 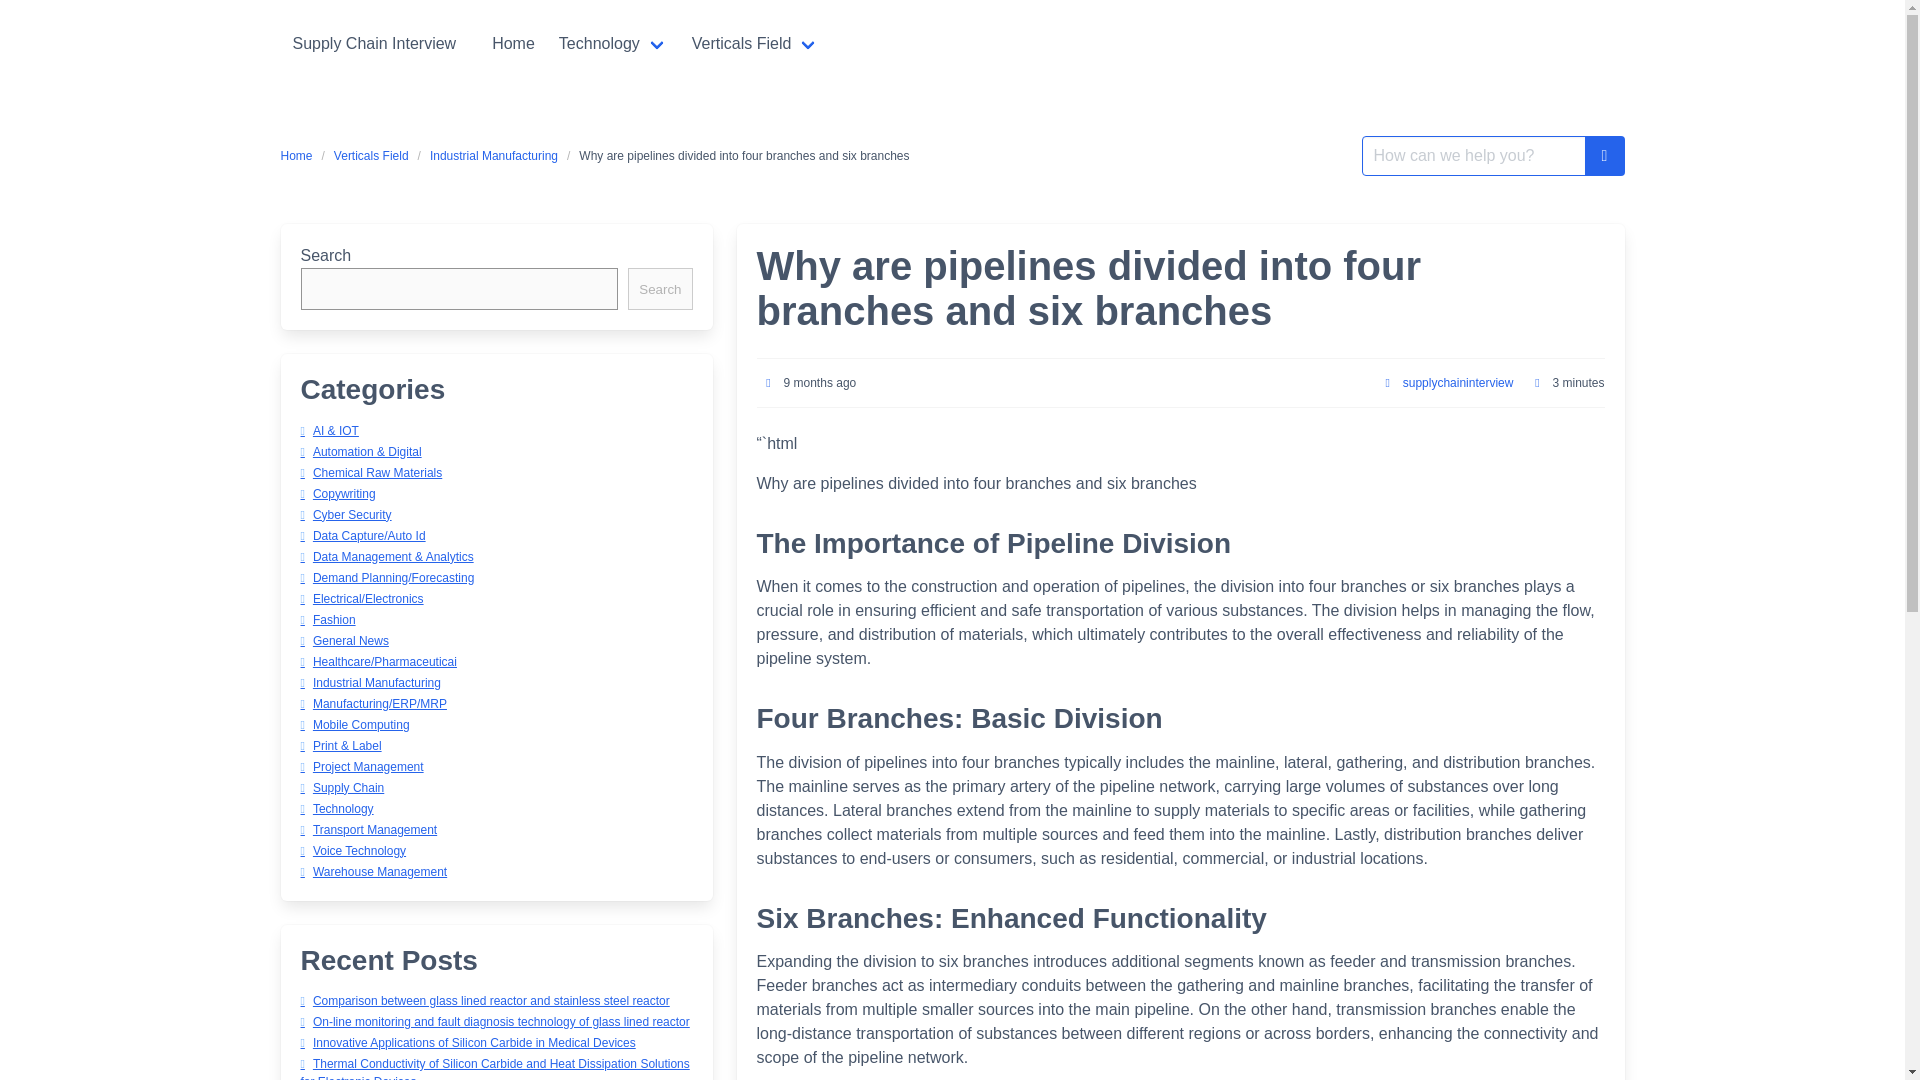 I want to click on Home, so click(x=300, y=156).